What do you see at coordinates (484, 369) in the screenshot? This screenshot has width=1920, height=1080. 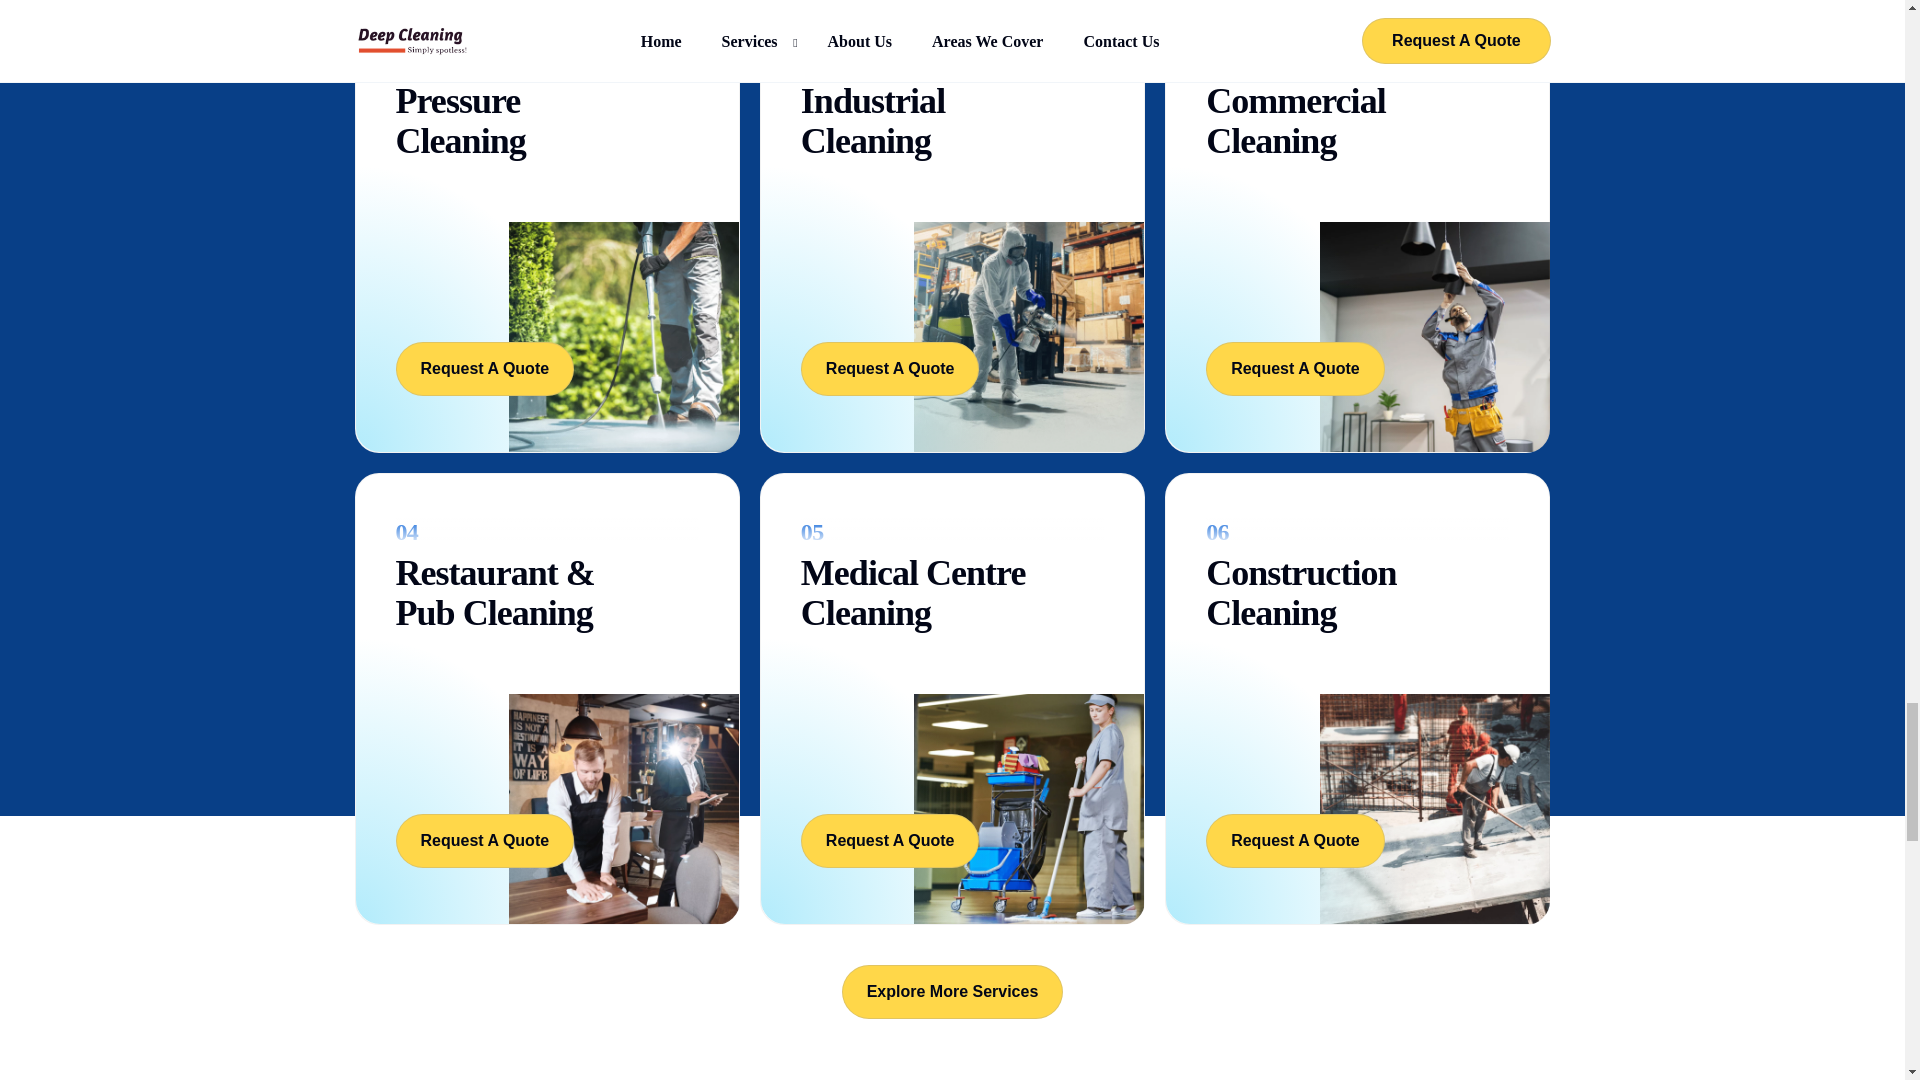 I see `Request A Quote` at bounding box center [484, 369].